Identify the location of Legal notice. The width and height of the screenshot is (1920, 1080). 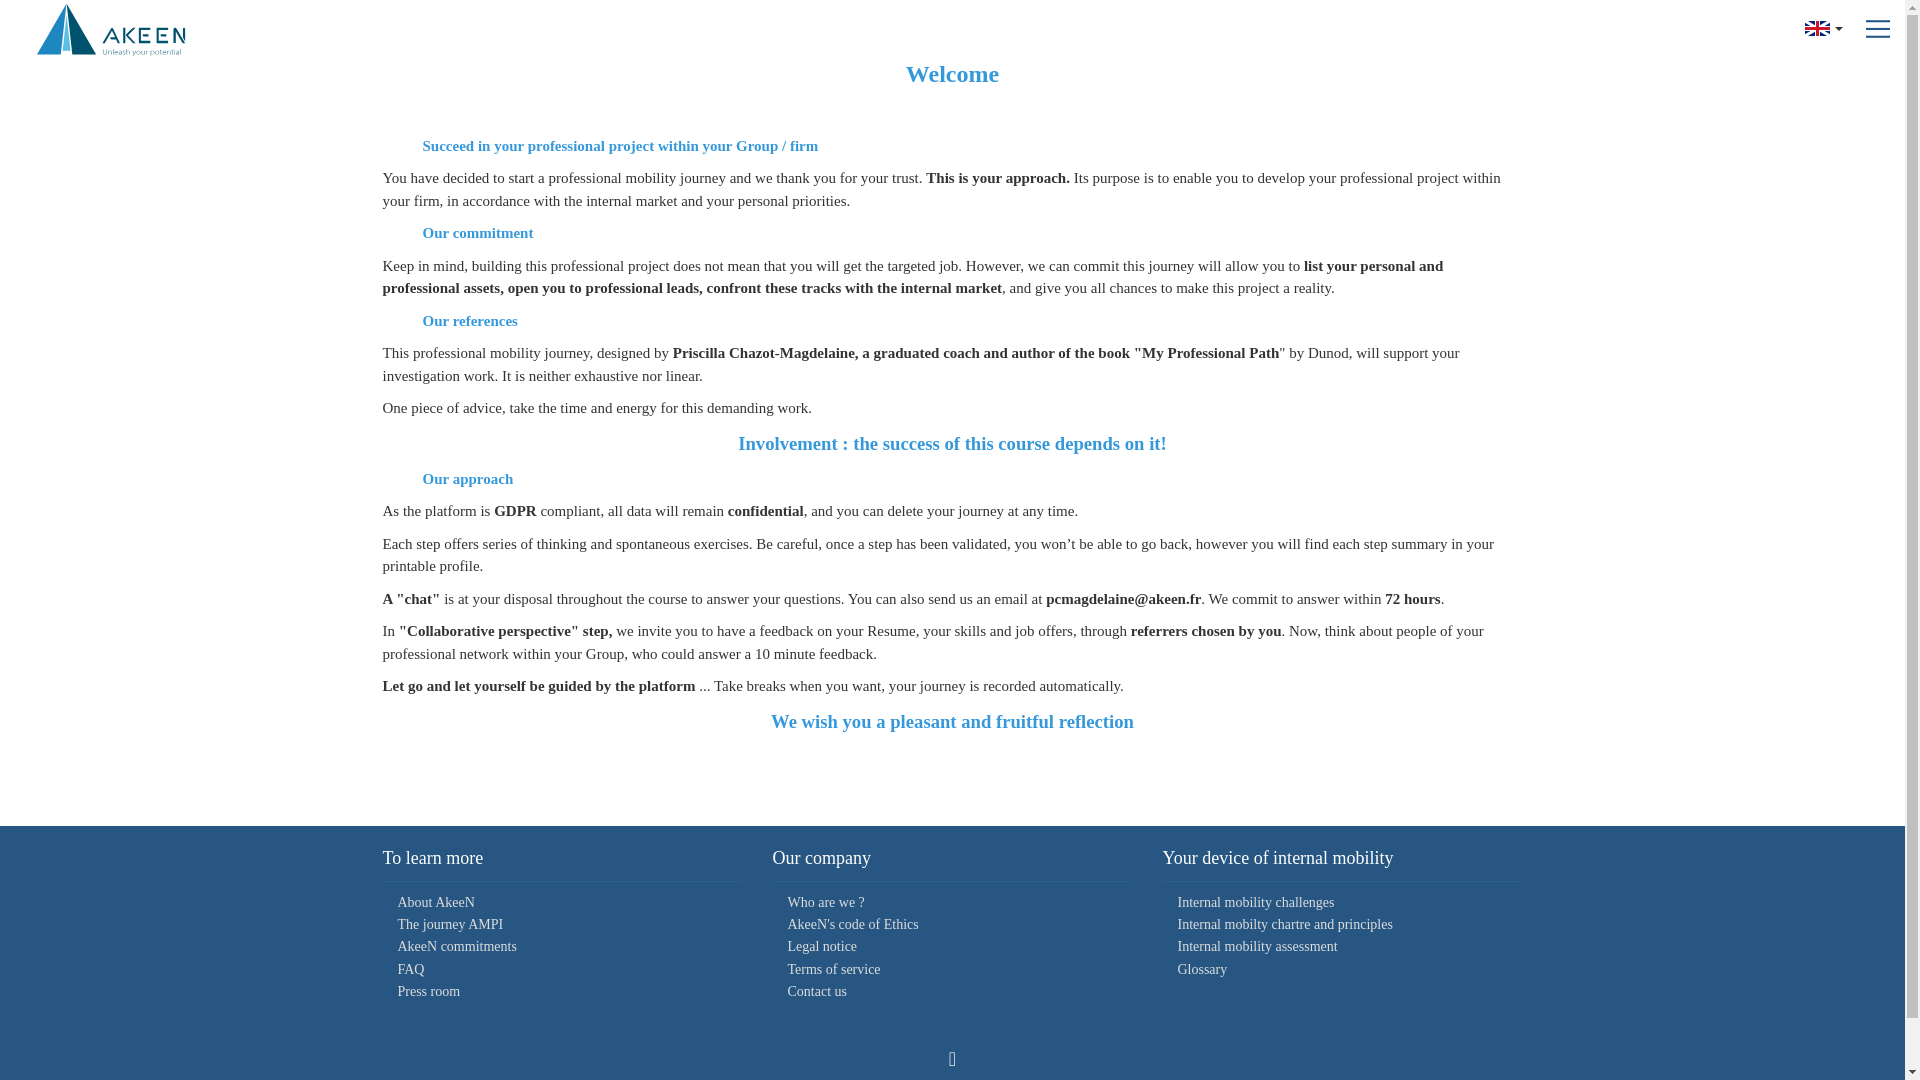
(822, 946).